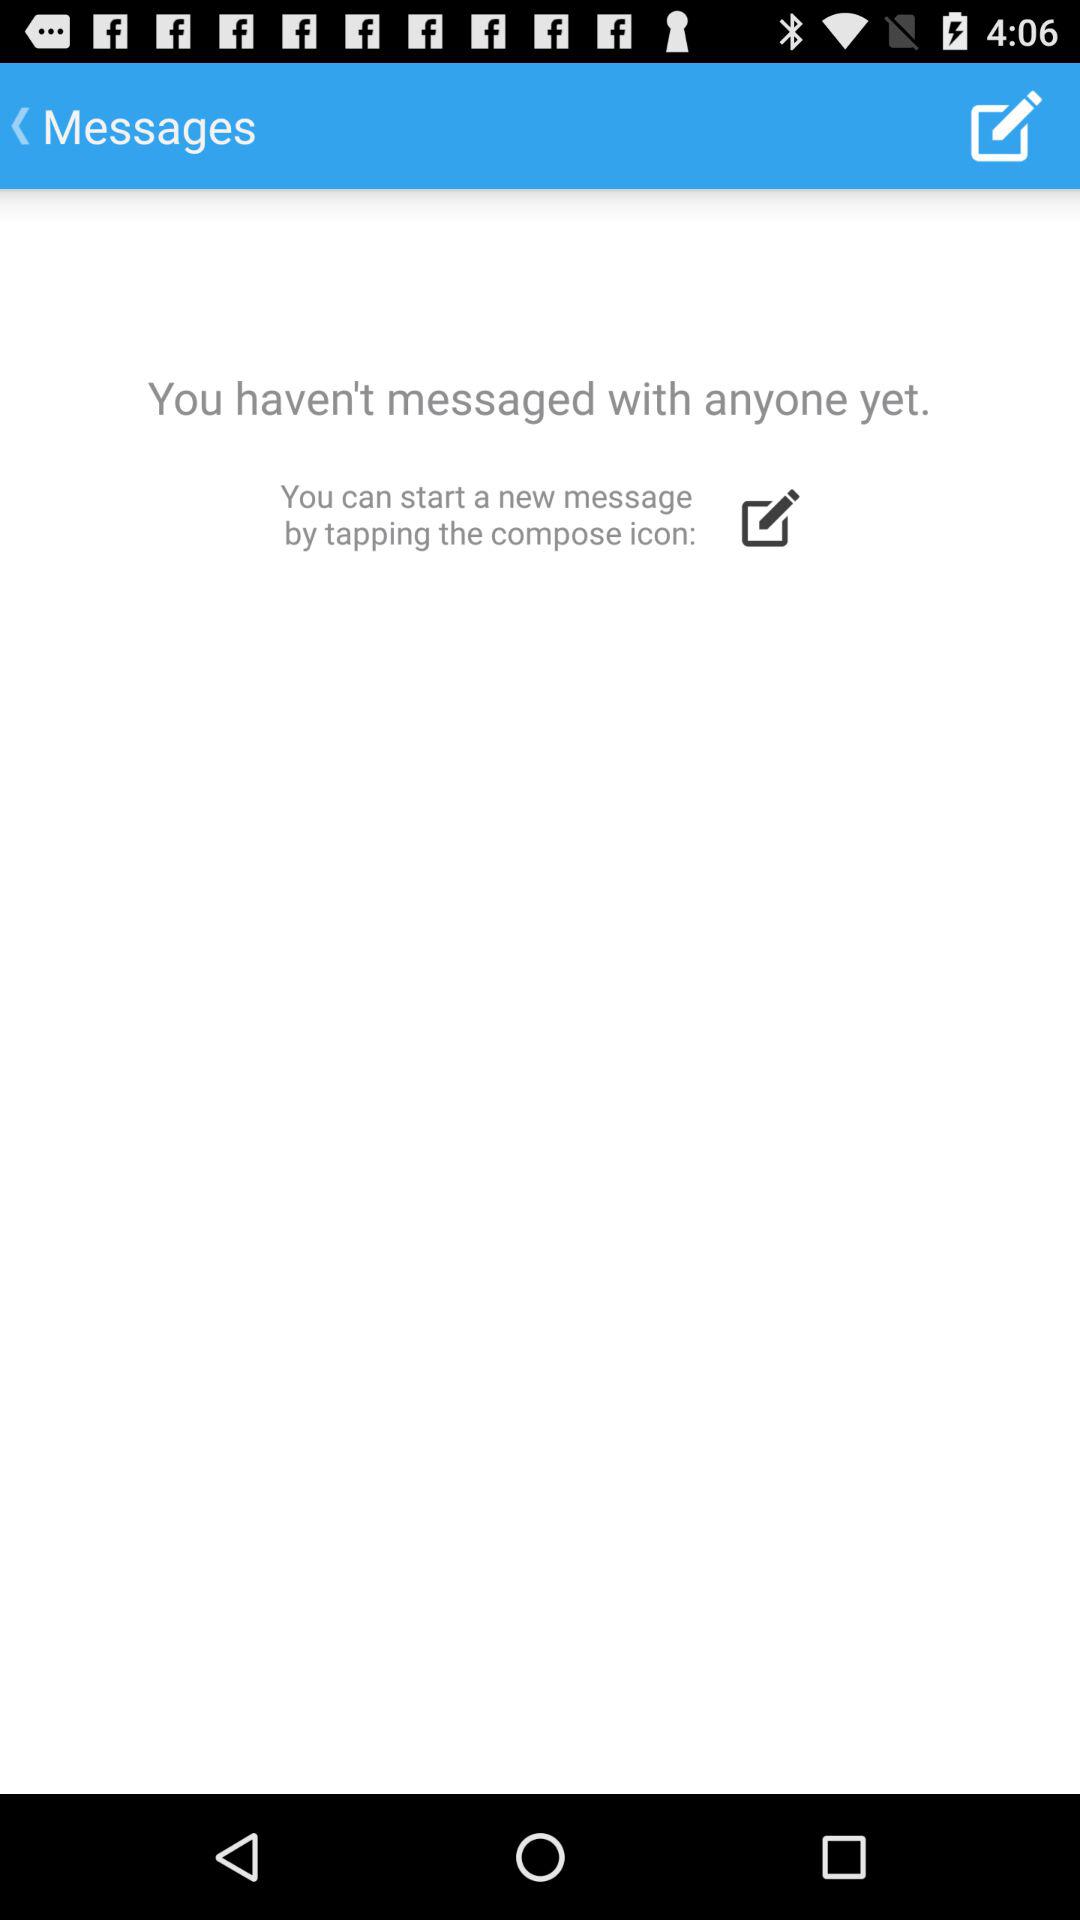  What do you see at coordinates (540, 991) in the screenshot?
I see `choose the item at the center` at bounding box center [540, 991].